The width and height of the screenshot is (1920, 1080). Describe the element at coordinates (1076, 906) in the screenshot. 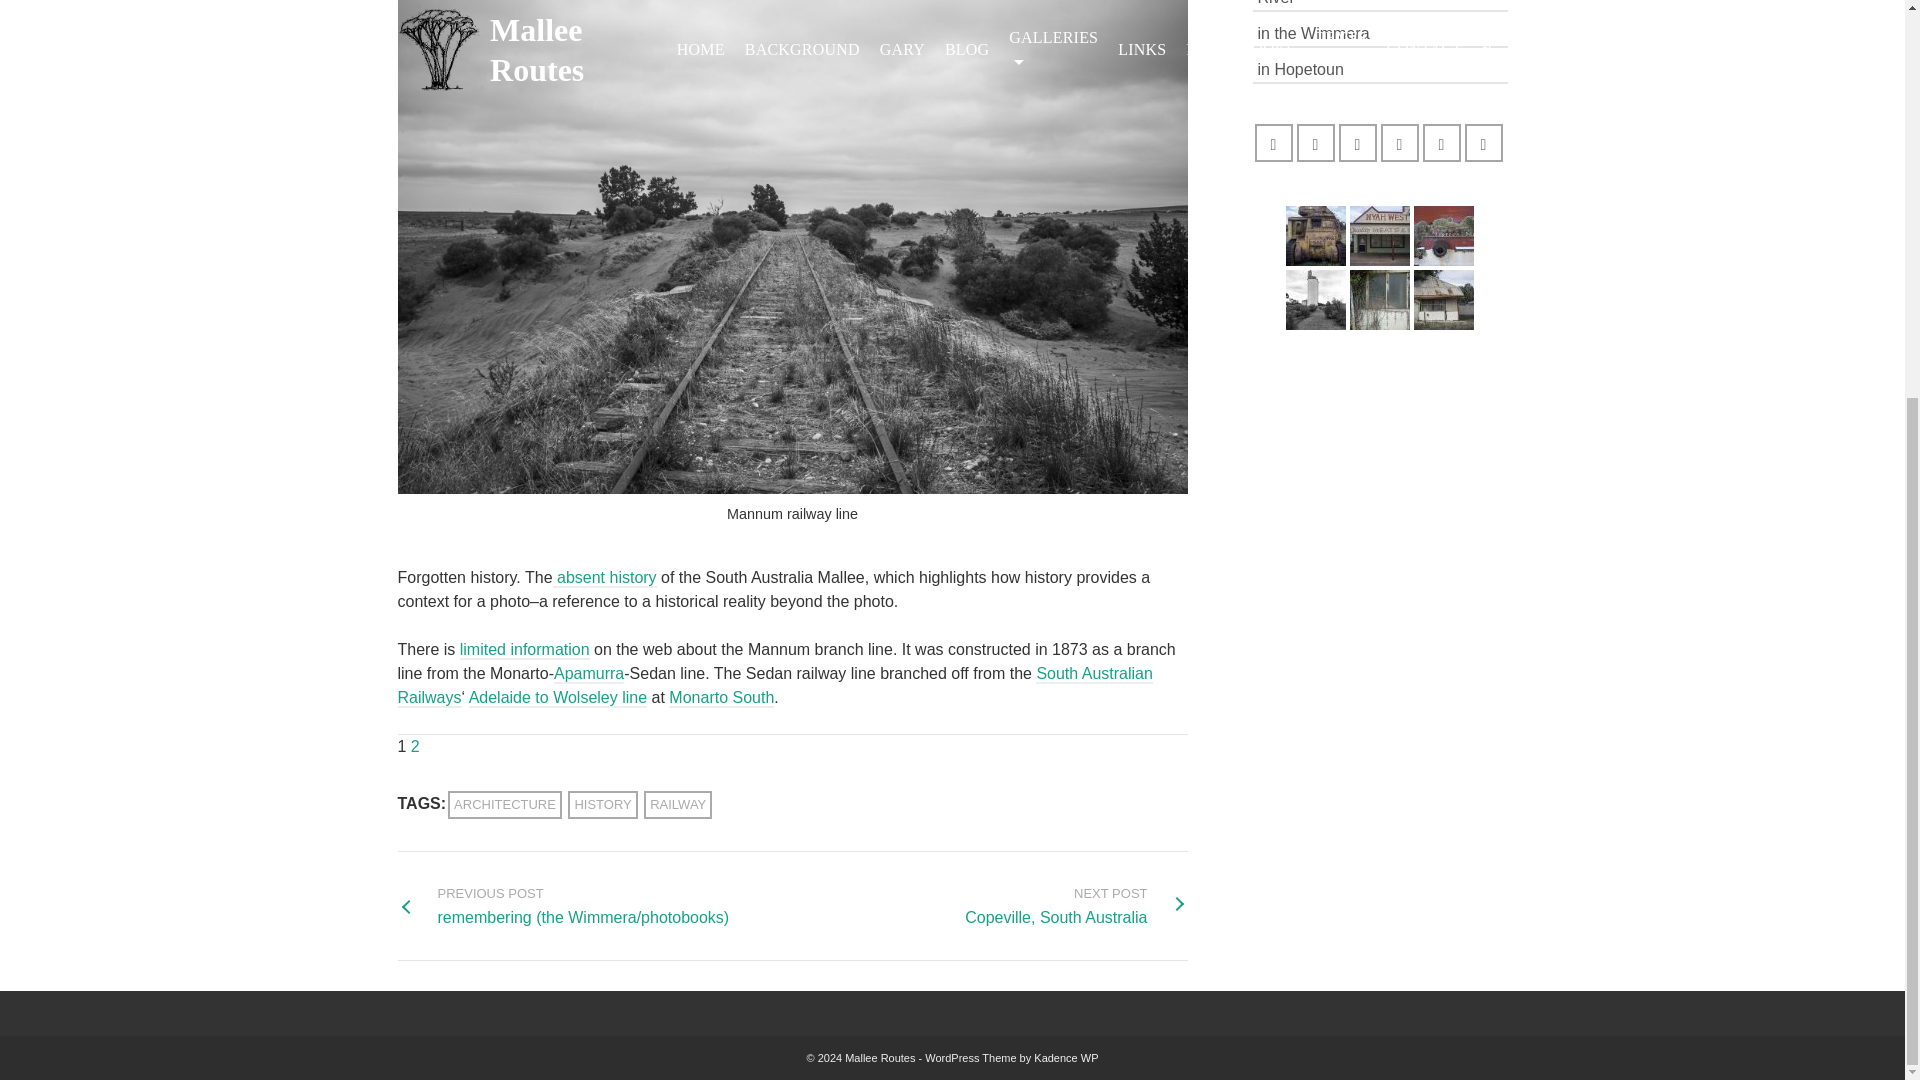

I see `HISTORY` at that location.